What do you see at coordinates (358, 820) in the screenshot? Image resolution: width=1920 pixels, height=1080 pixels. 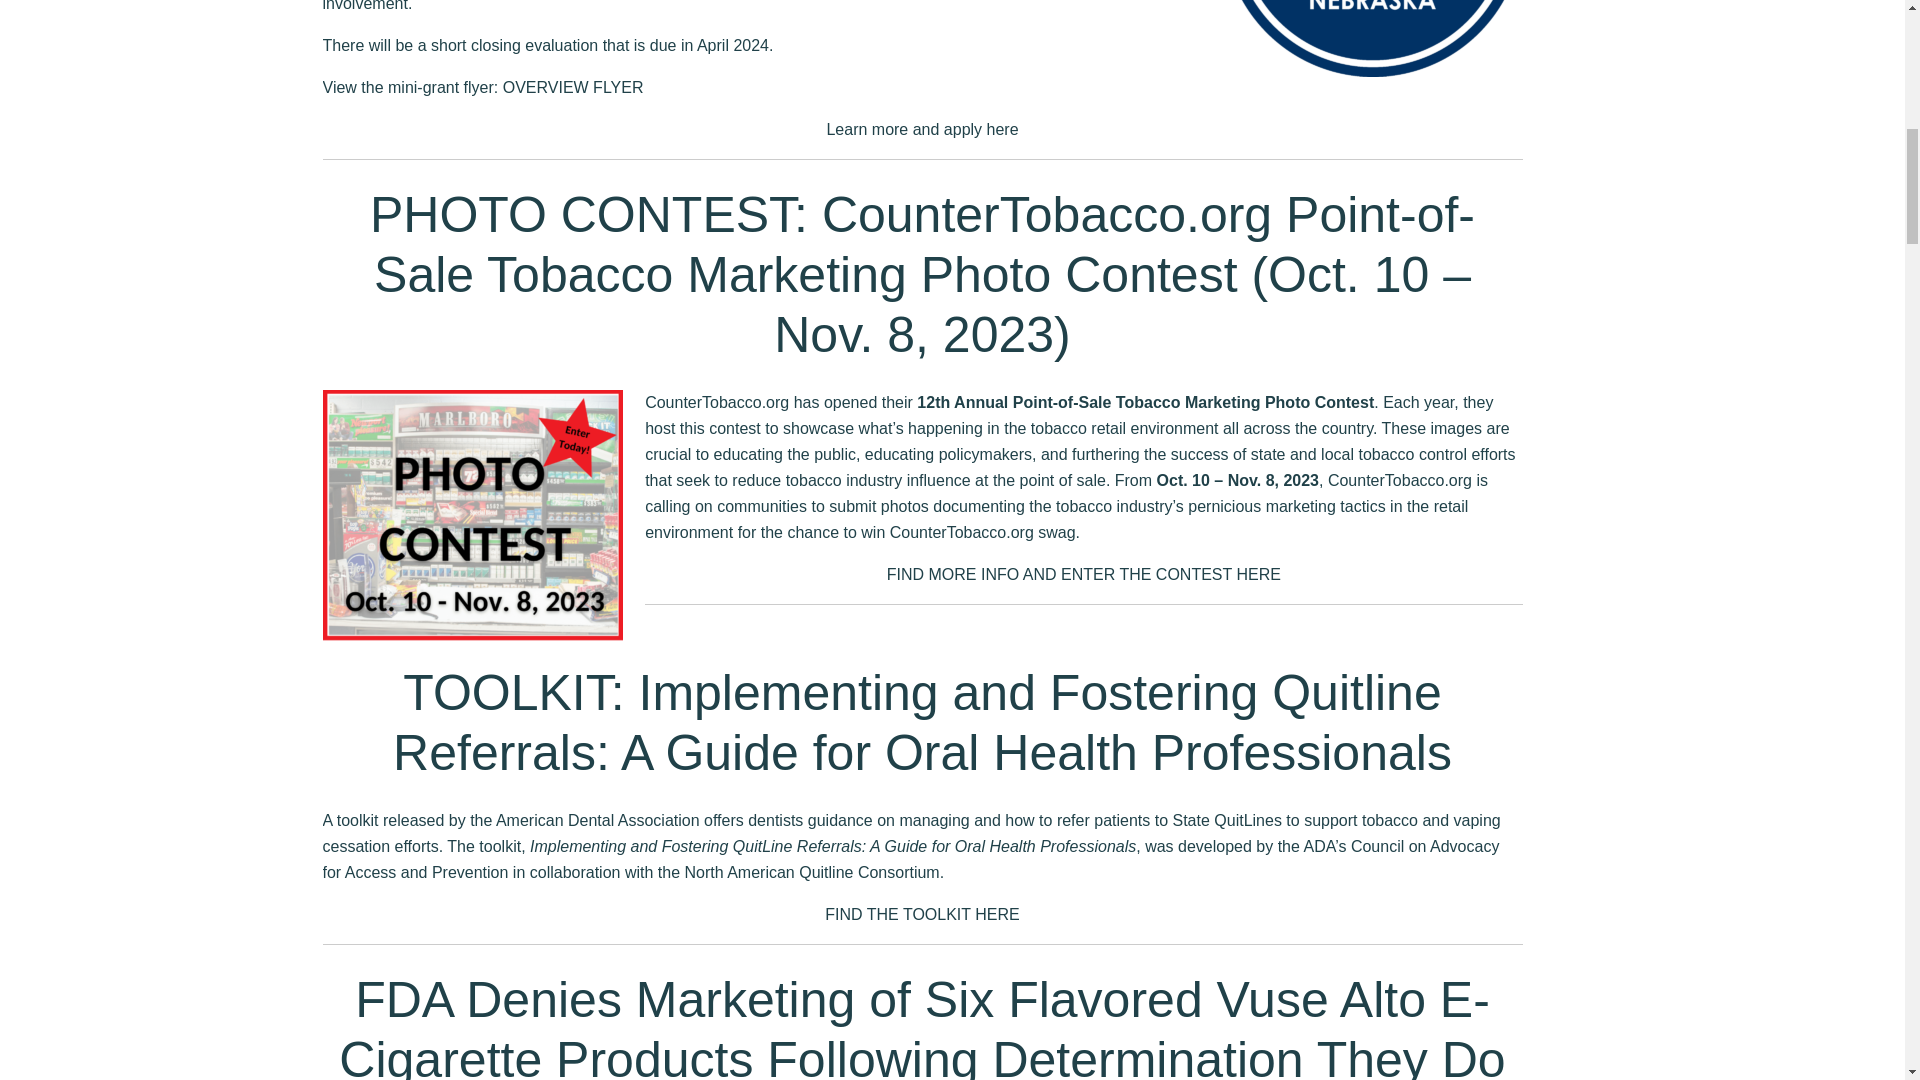 I see `toolkit` at bounding box center [358, 820].